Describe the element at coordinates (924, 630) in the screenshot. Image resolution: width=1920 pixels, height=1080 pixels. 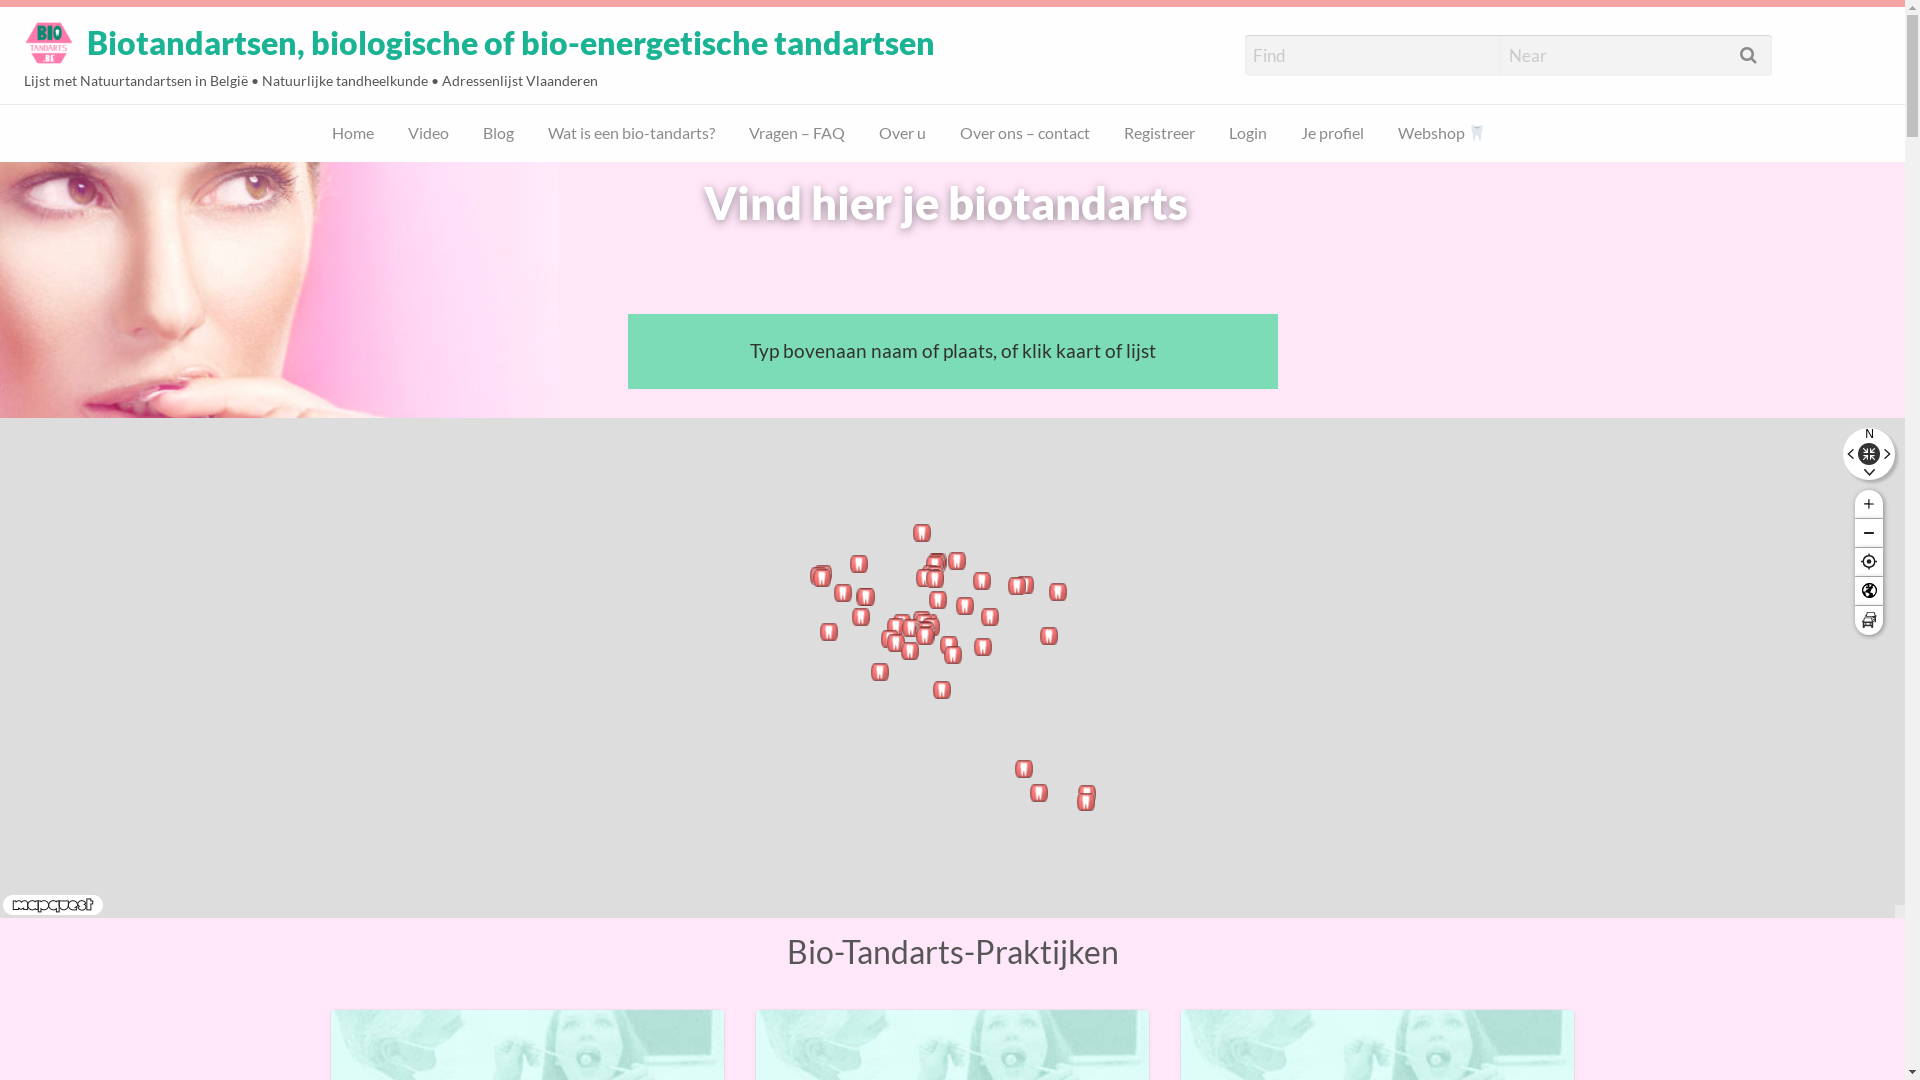
I see `Sarah Werrebrouck` at that location.